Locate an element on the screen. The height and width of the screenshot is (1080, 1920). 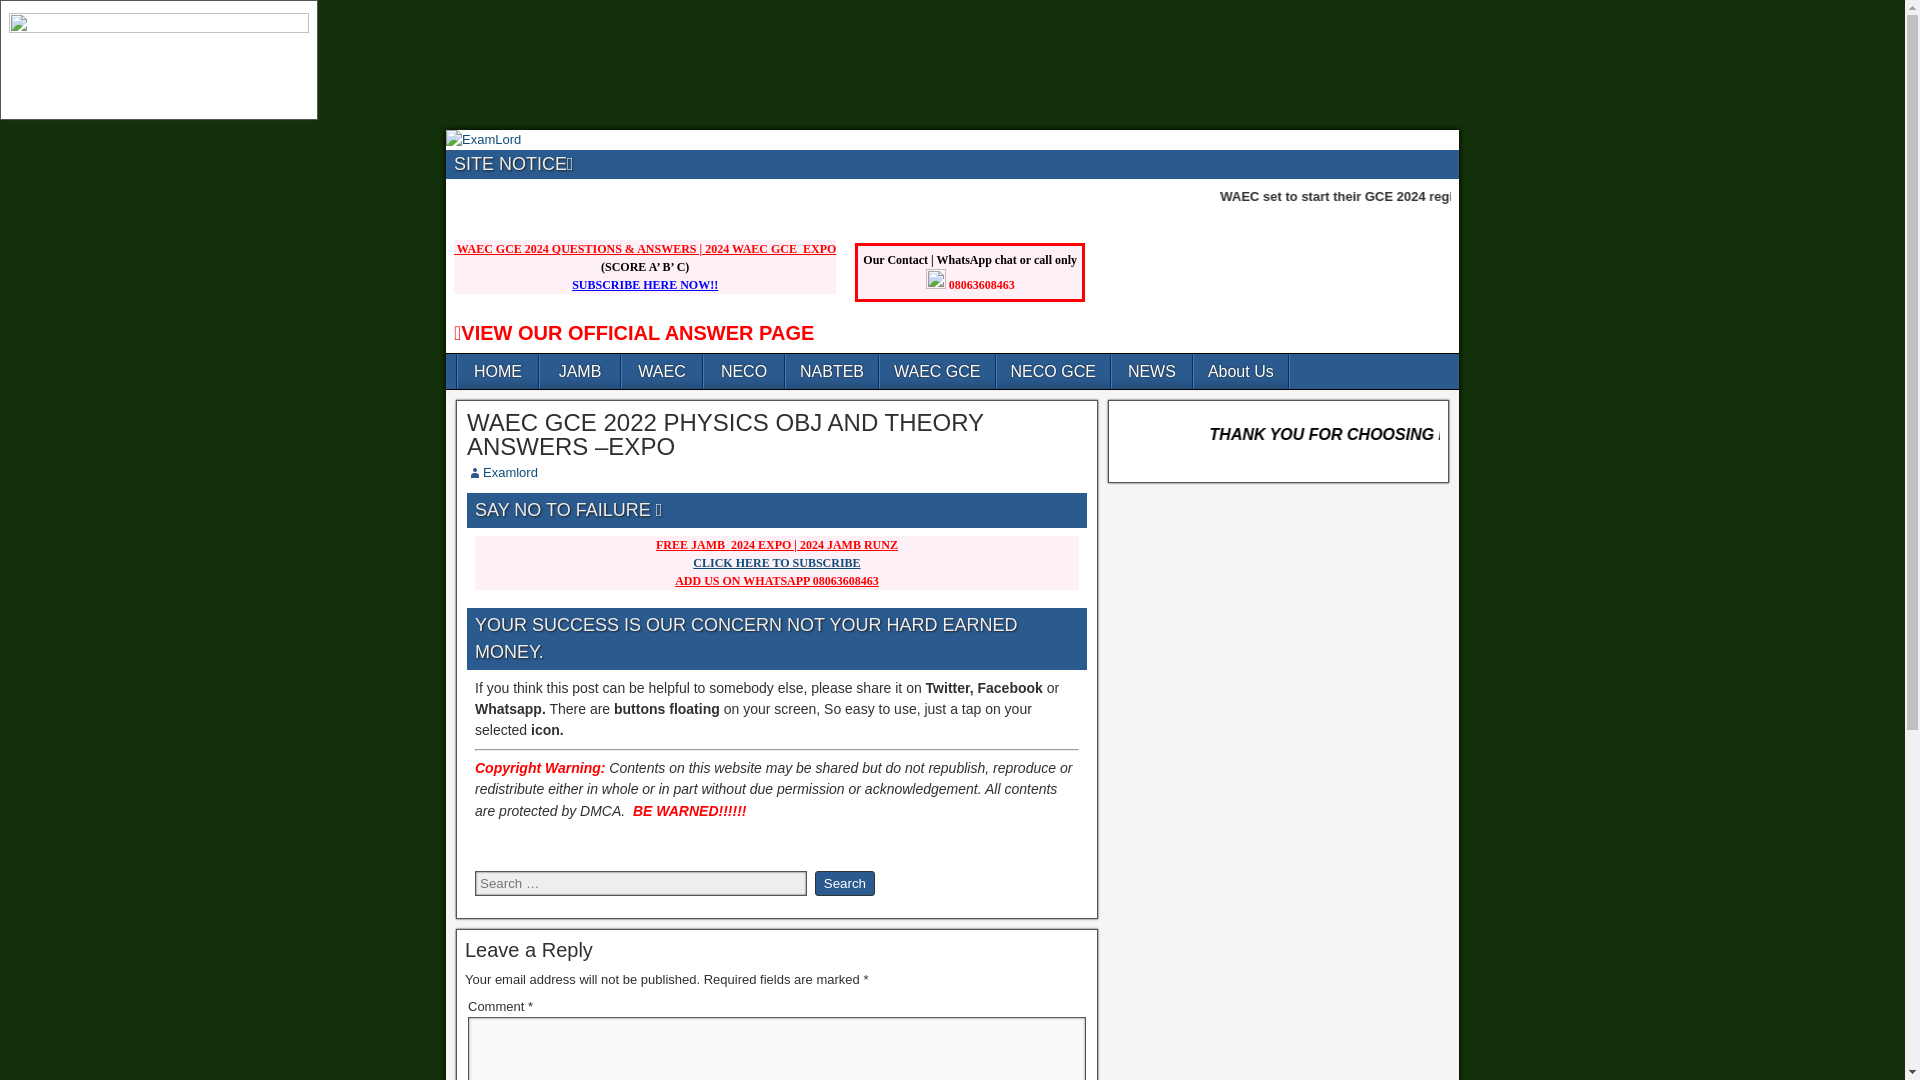
NABTEB is located at coordinates (831, 371).